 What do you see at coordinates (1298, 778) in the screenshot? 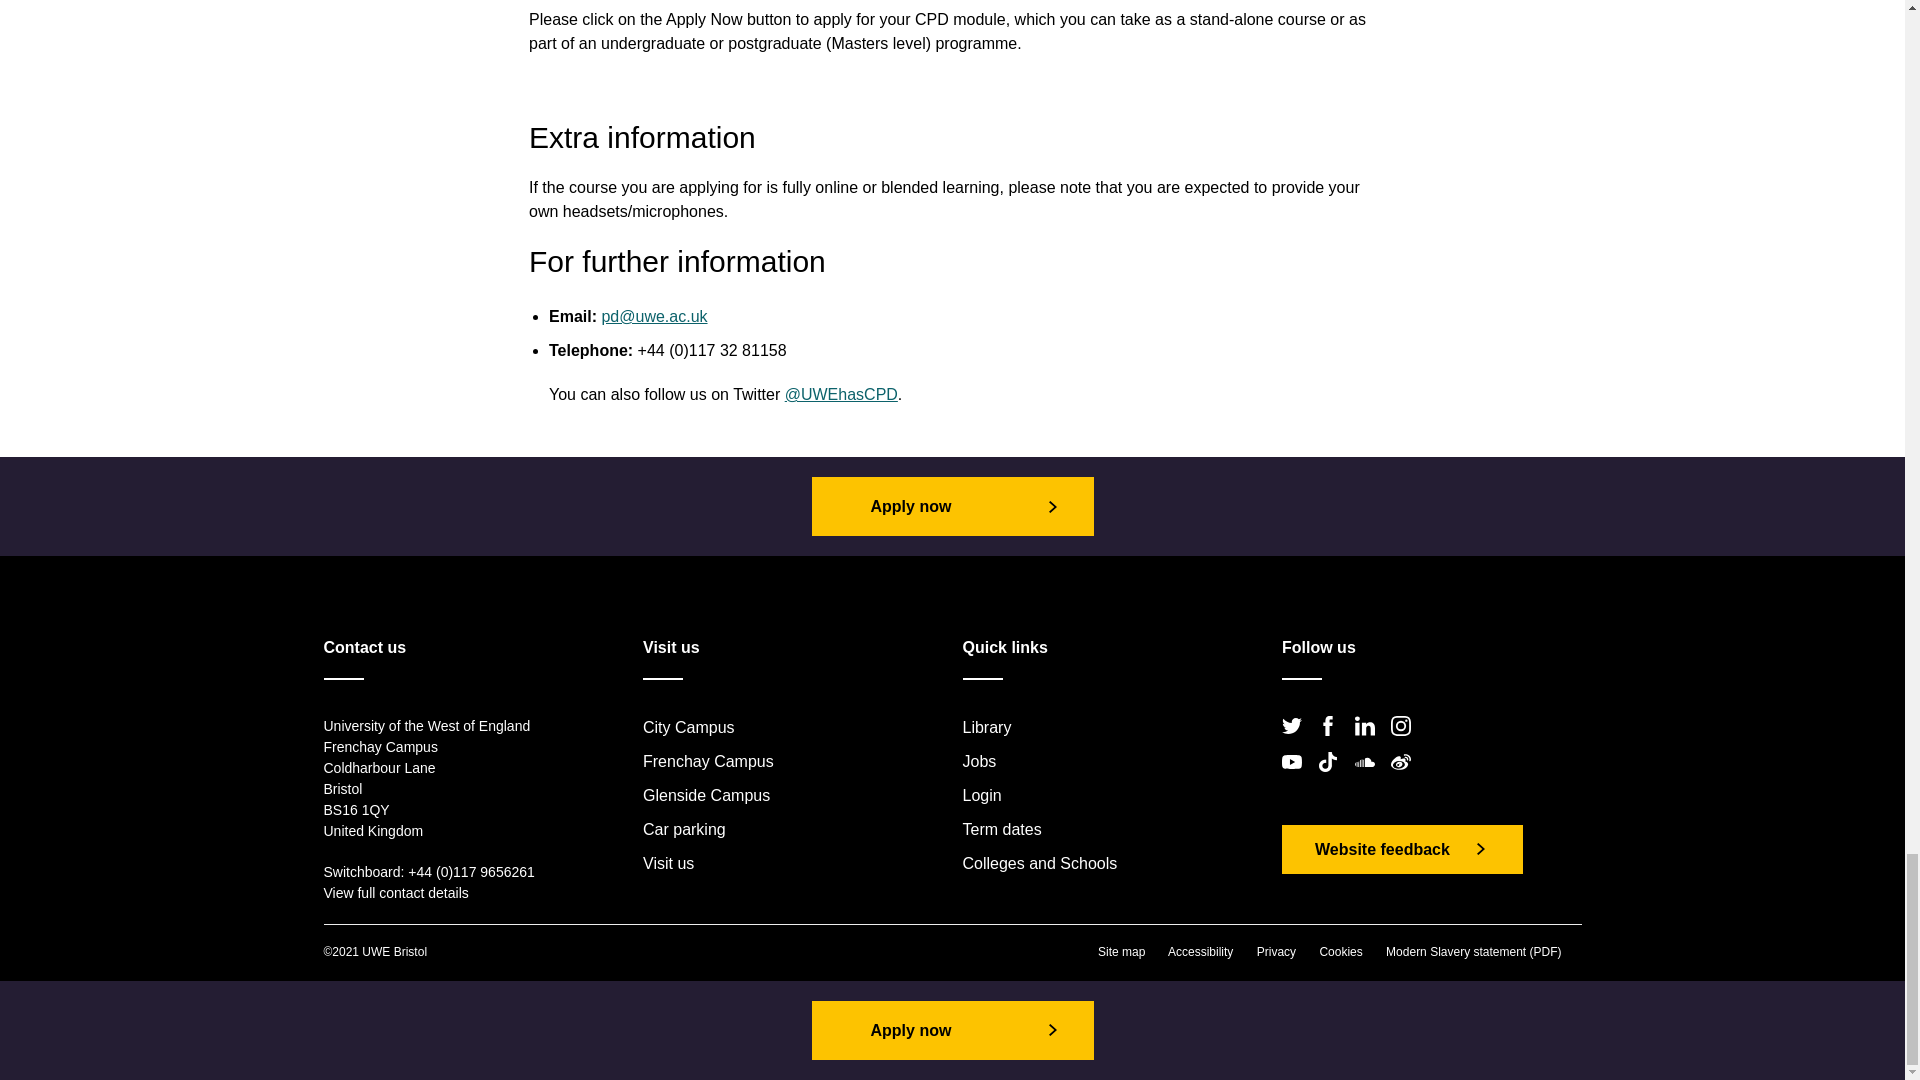
I see `YouTube` at bounding box center [1298, 778].